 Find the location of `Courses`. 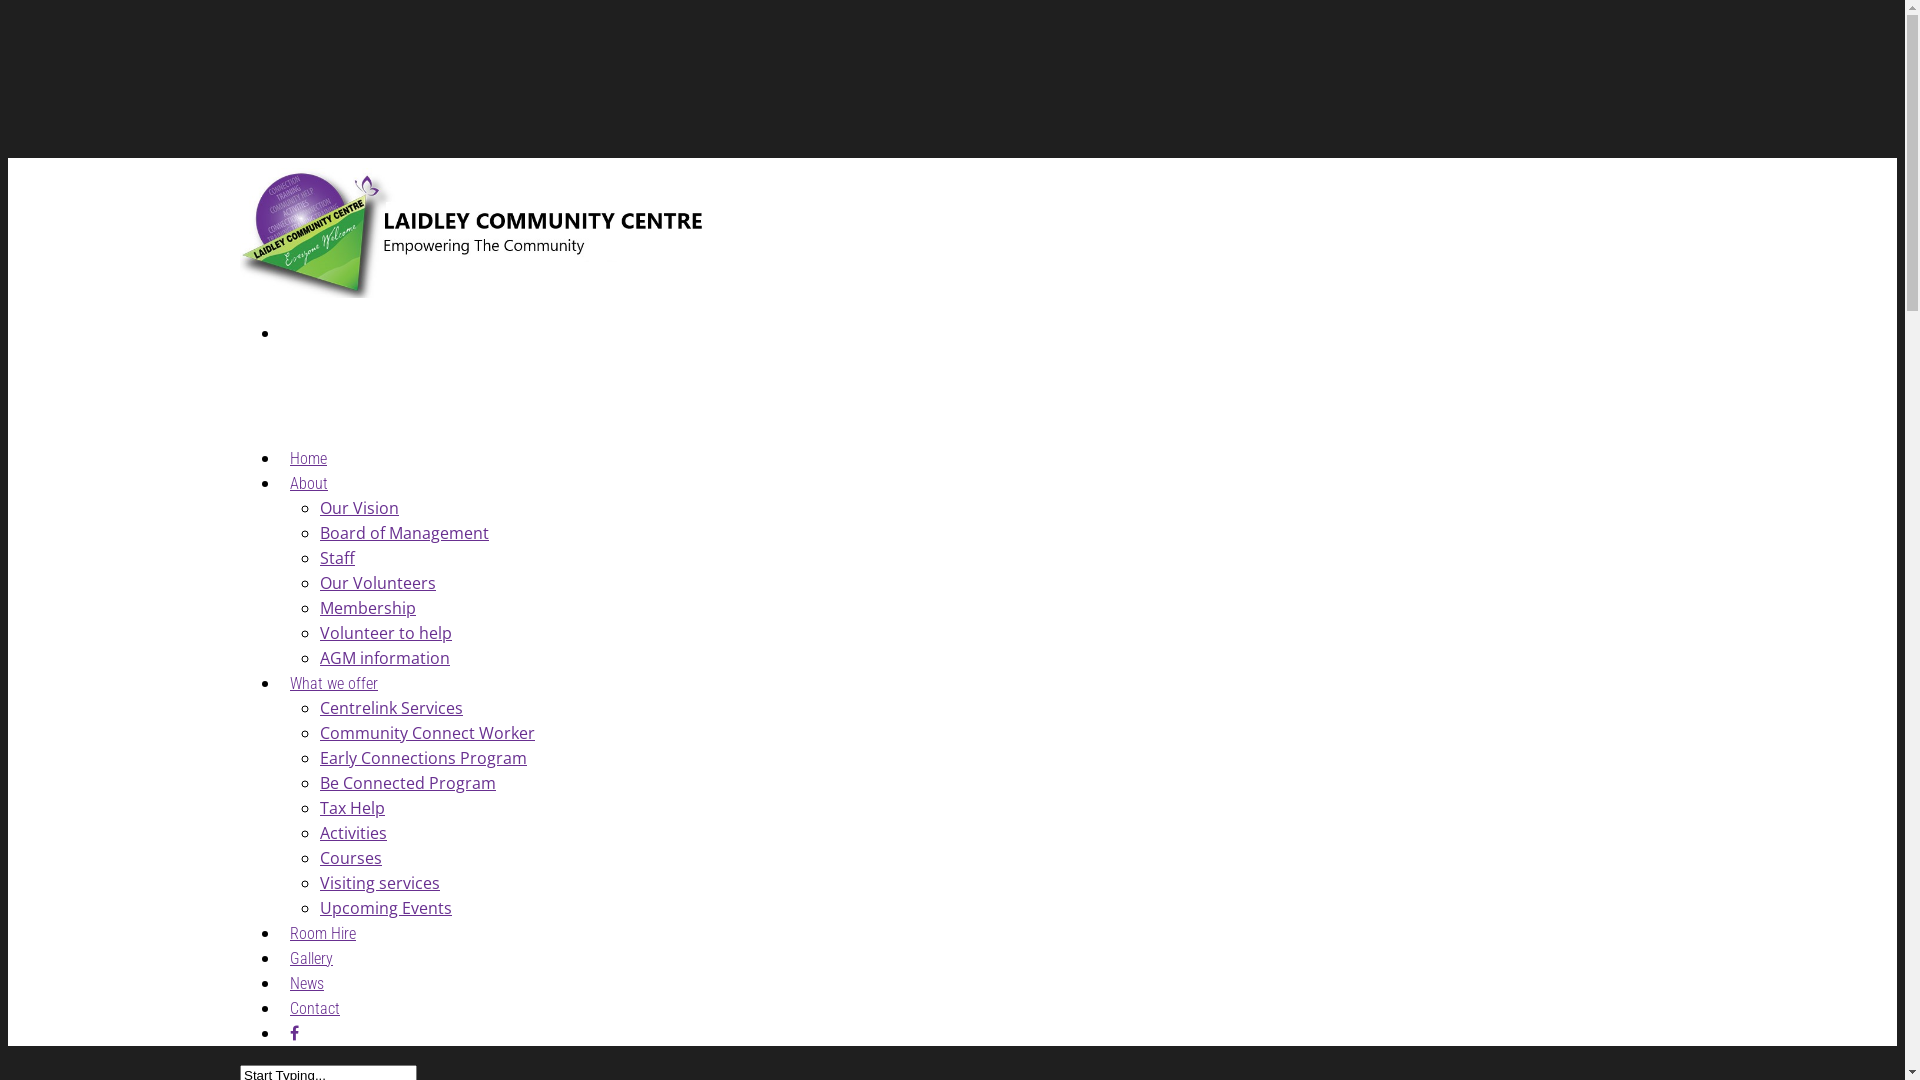

Courses is located at coordinates (351, 858).